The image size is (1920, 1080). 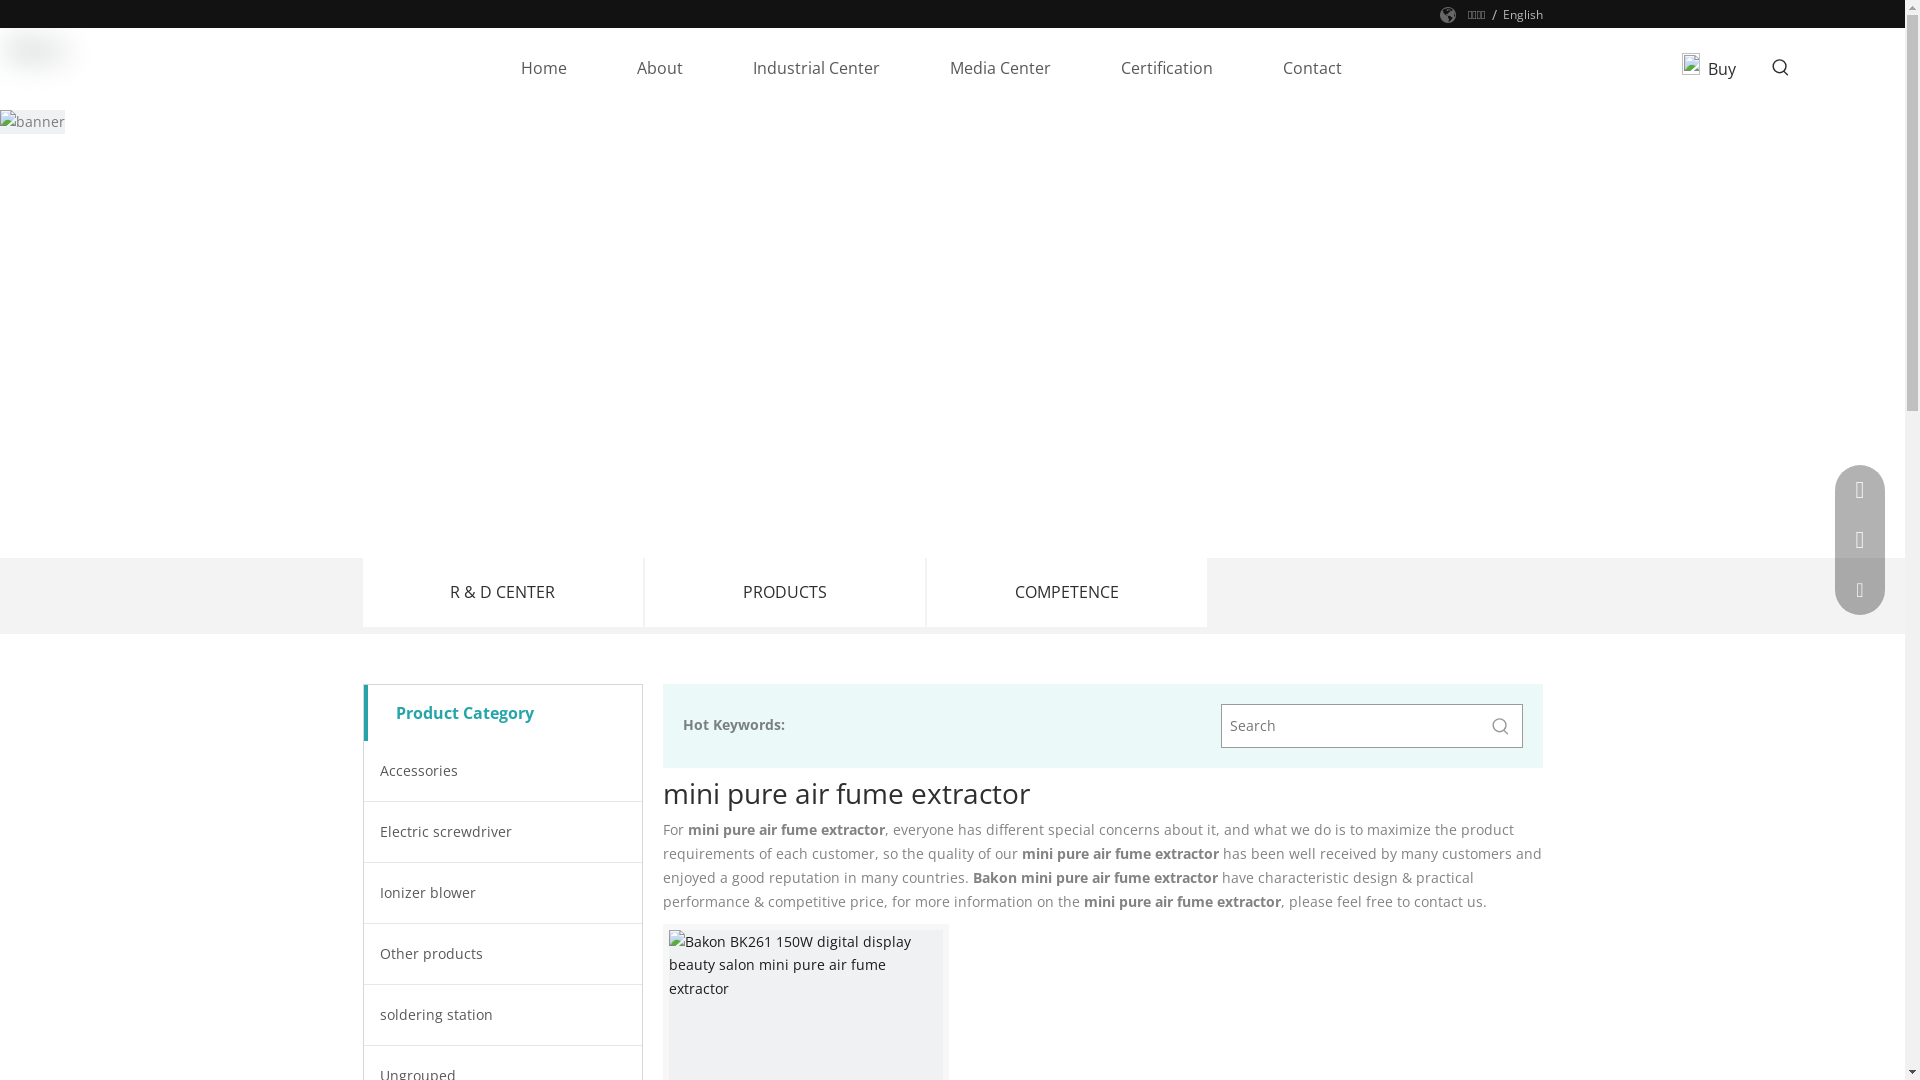 I want to click on PRODUCTS, so click(x=784, y=592).